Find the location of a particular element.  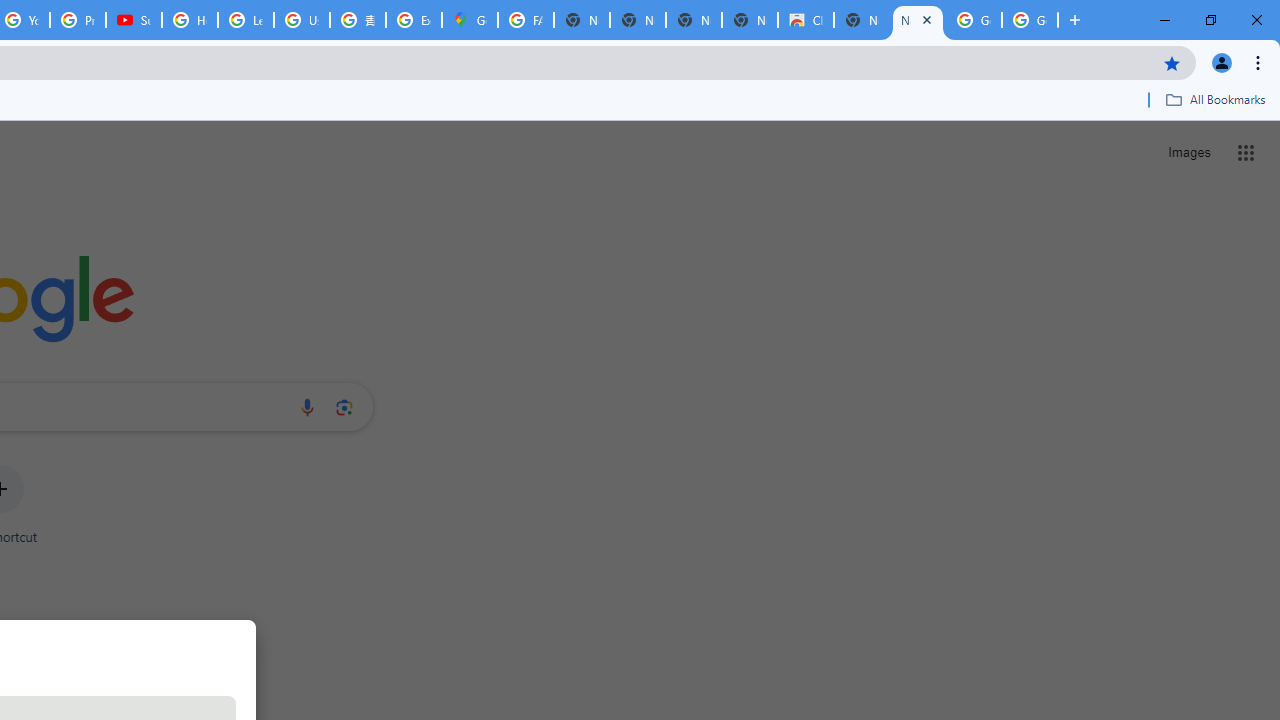

Google Images is located at coordinates (974, 20).